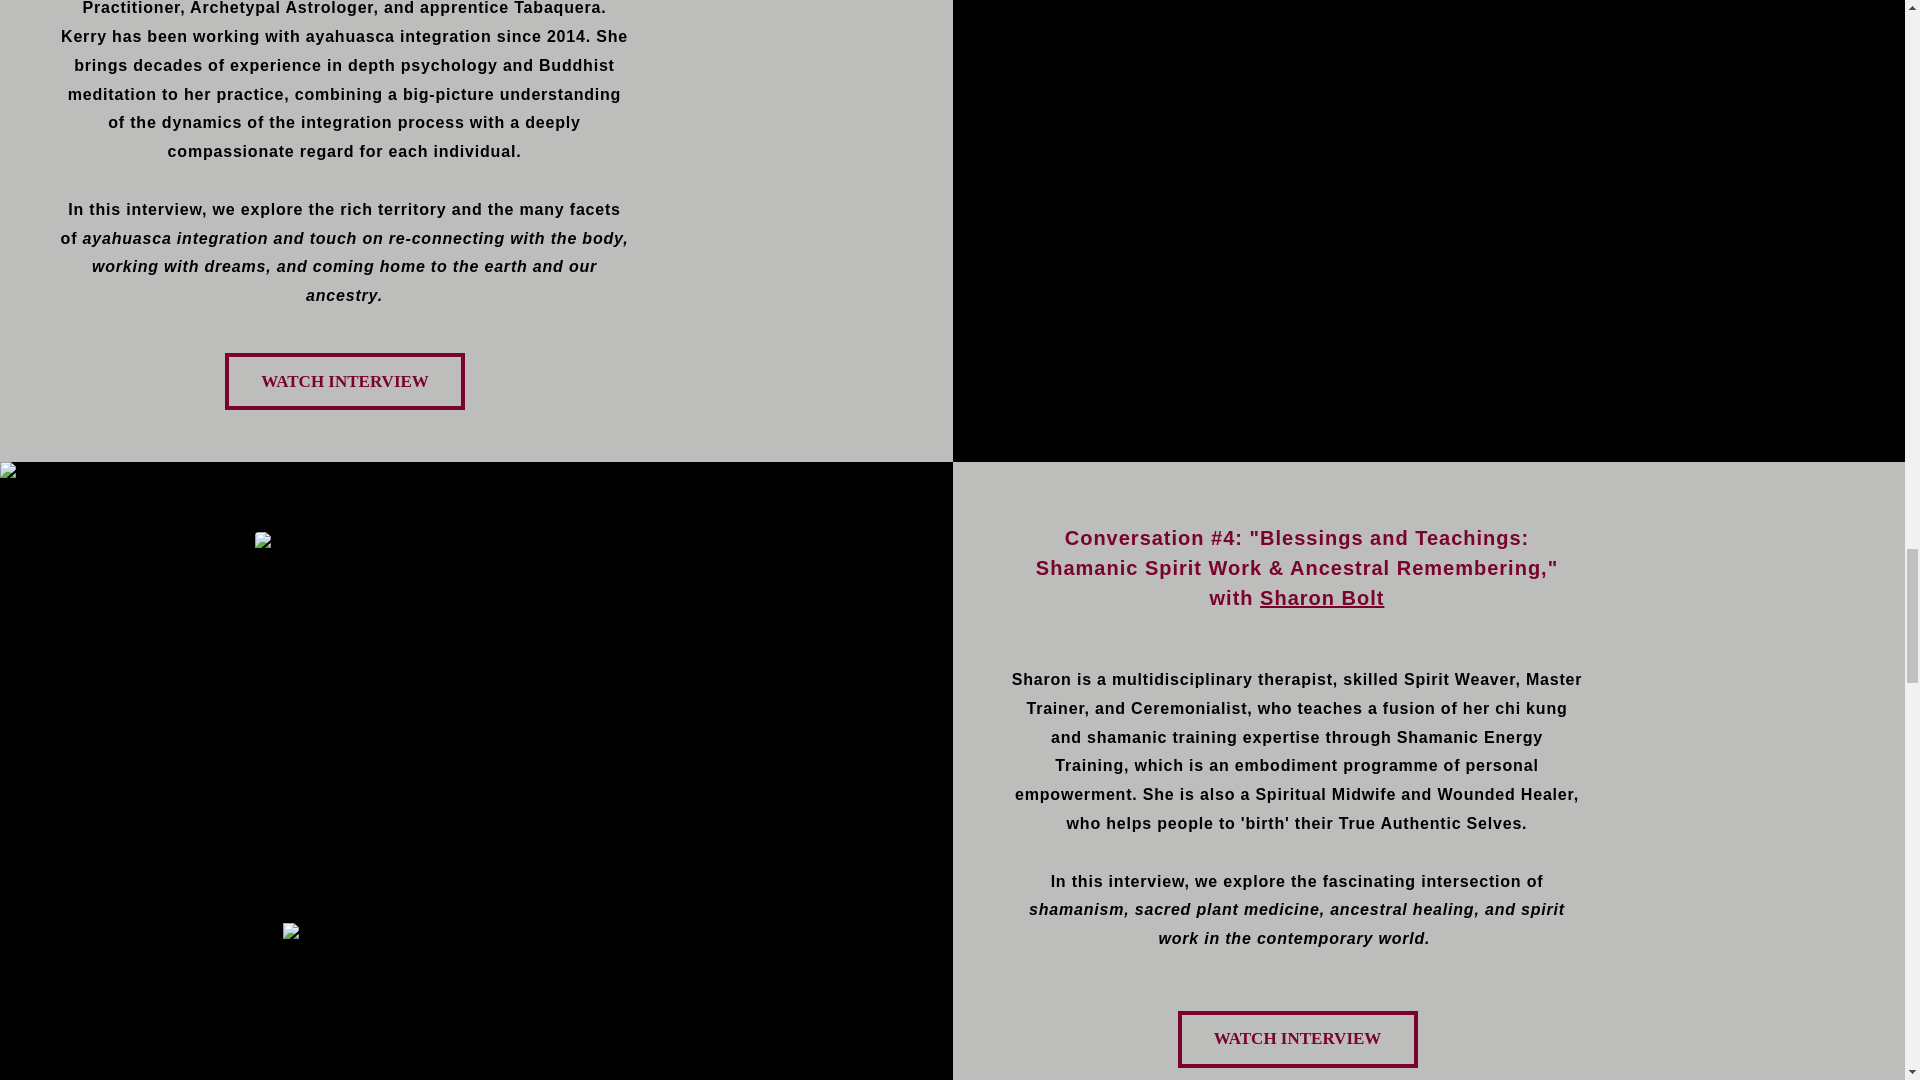 Image resolution: width=1920 pixels, height=1080 pixels. I want to click on WATCH INTERVIEW, so click(344, 382).